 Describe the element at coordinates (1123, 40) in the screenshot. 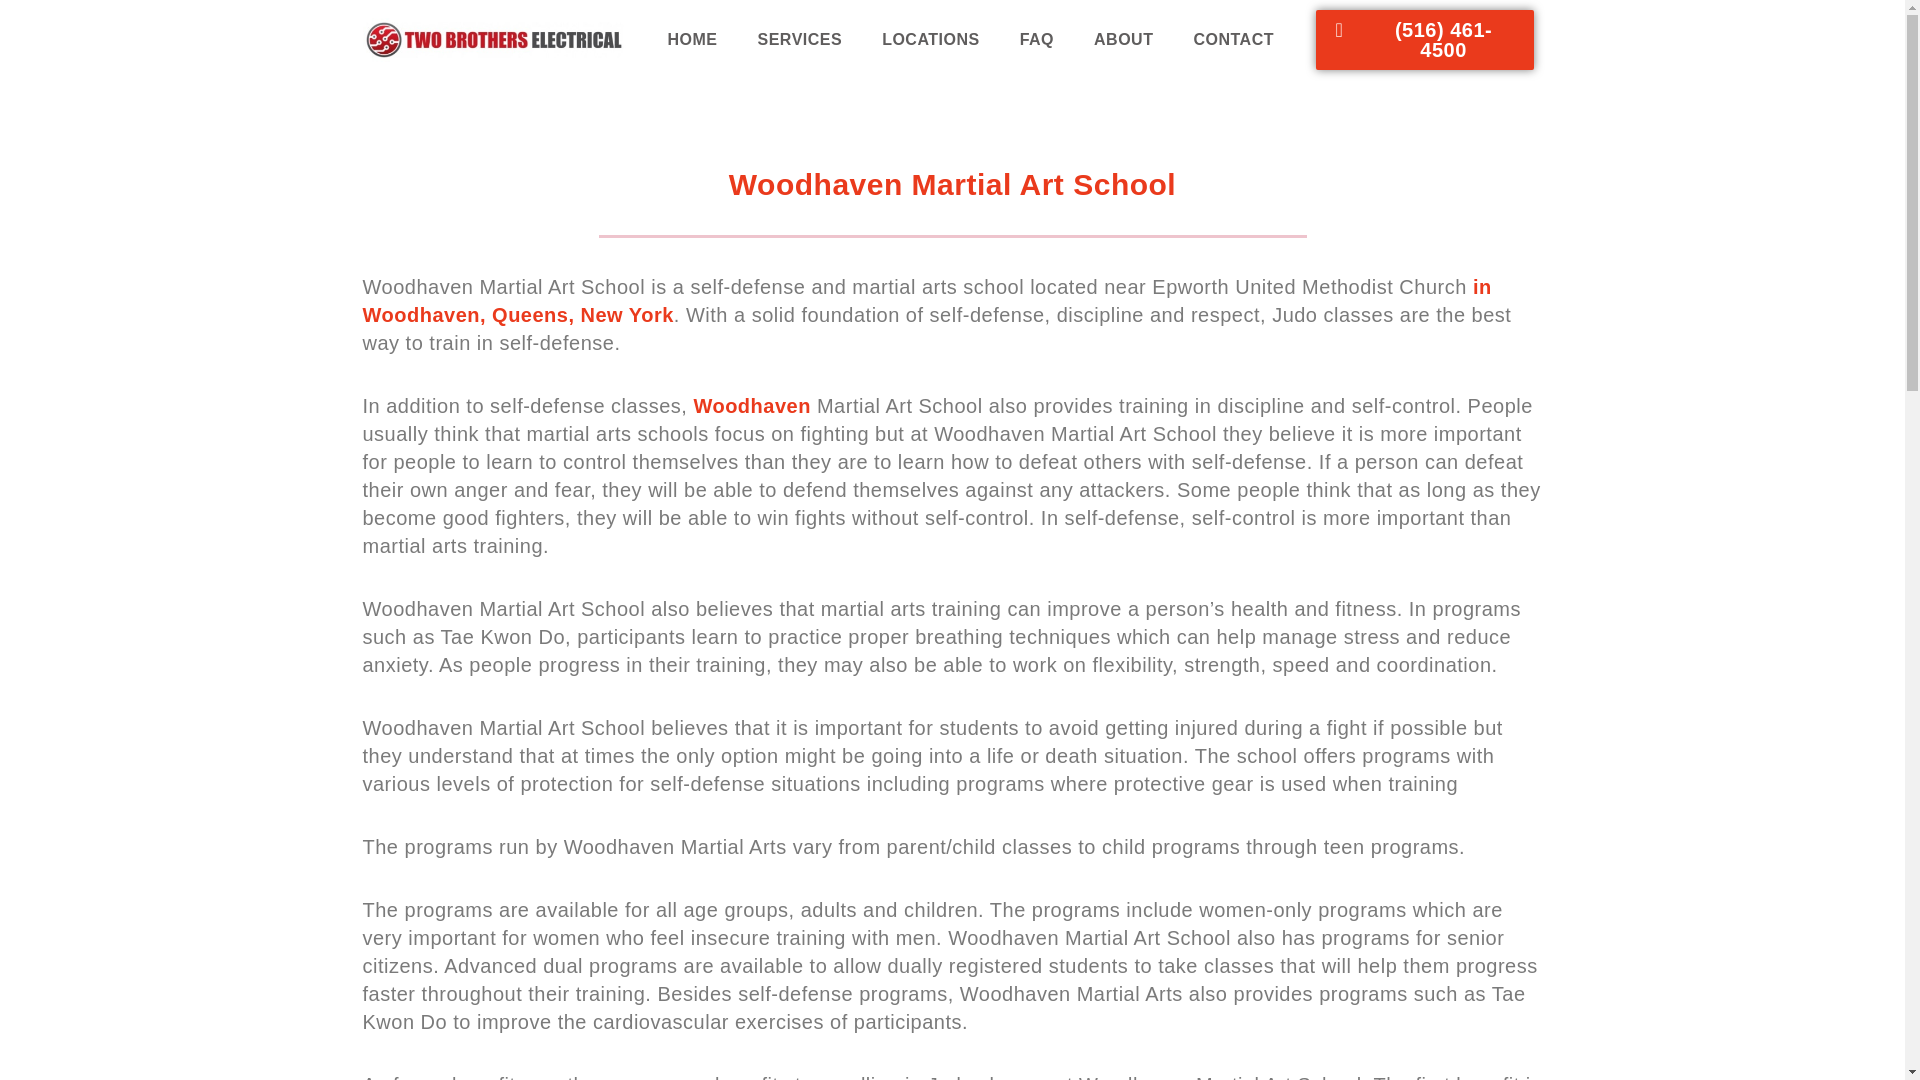

I see `ABOUT` at that location.